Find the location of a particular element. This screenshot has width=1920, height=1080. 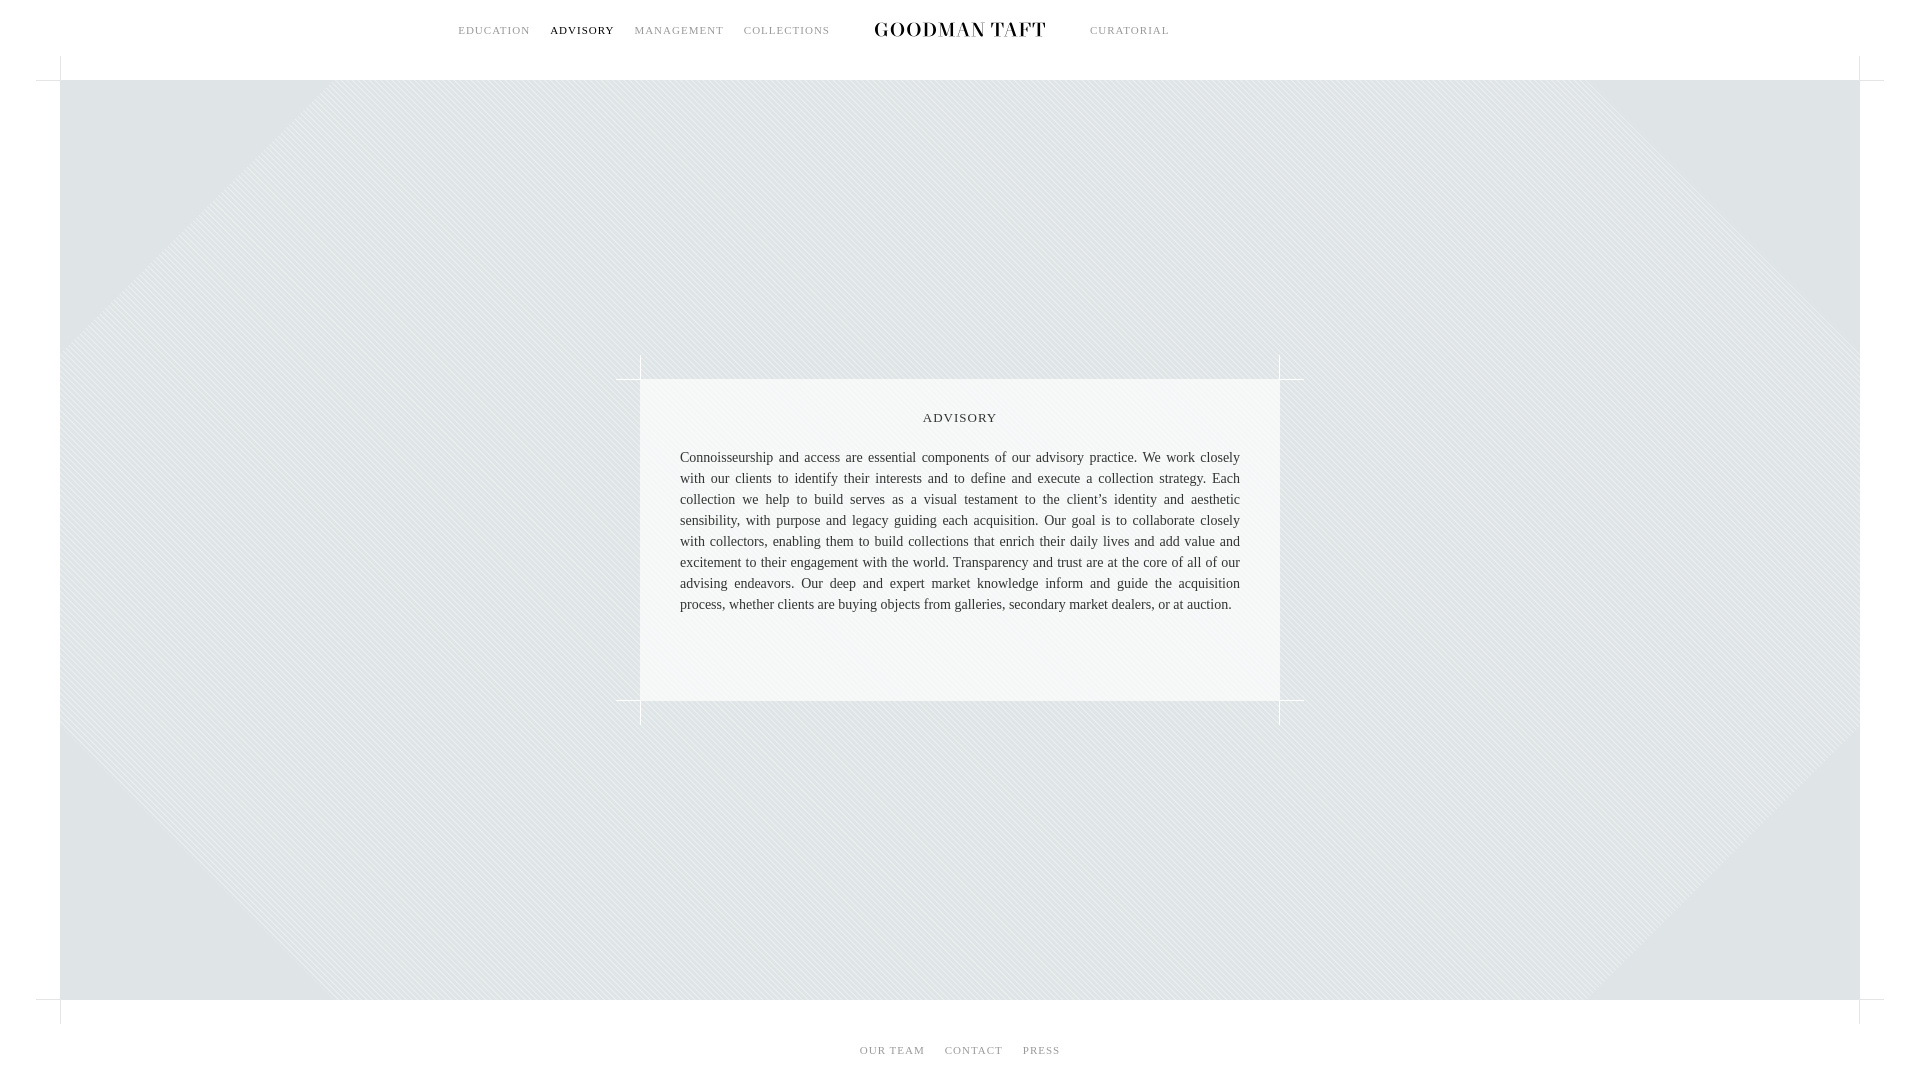

Goodman taft is located at coordinates (960, 28).